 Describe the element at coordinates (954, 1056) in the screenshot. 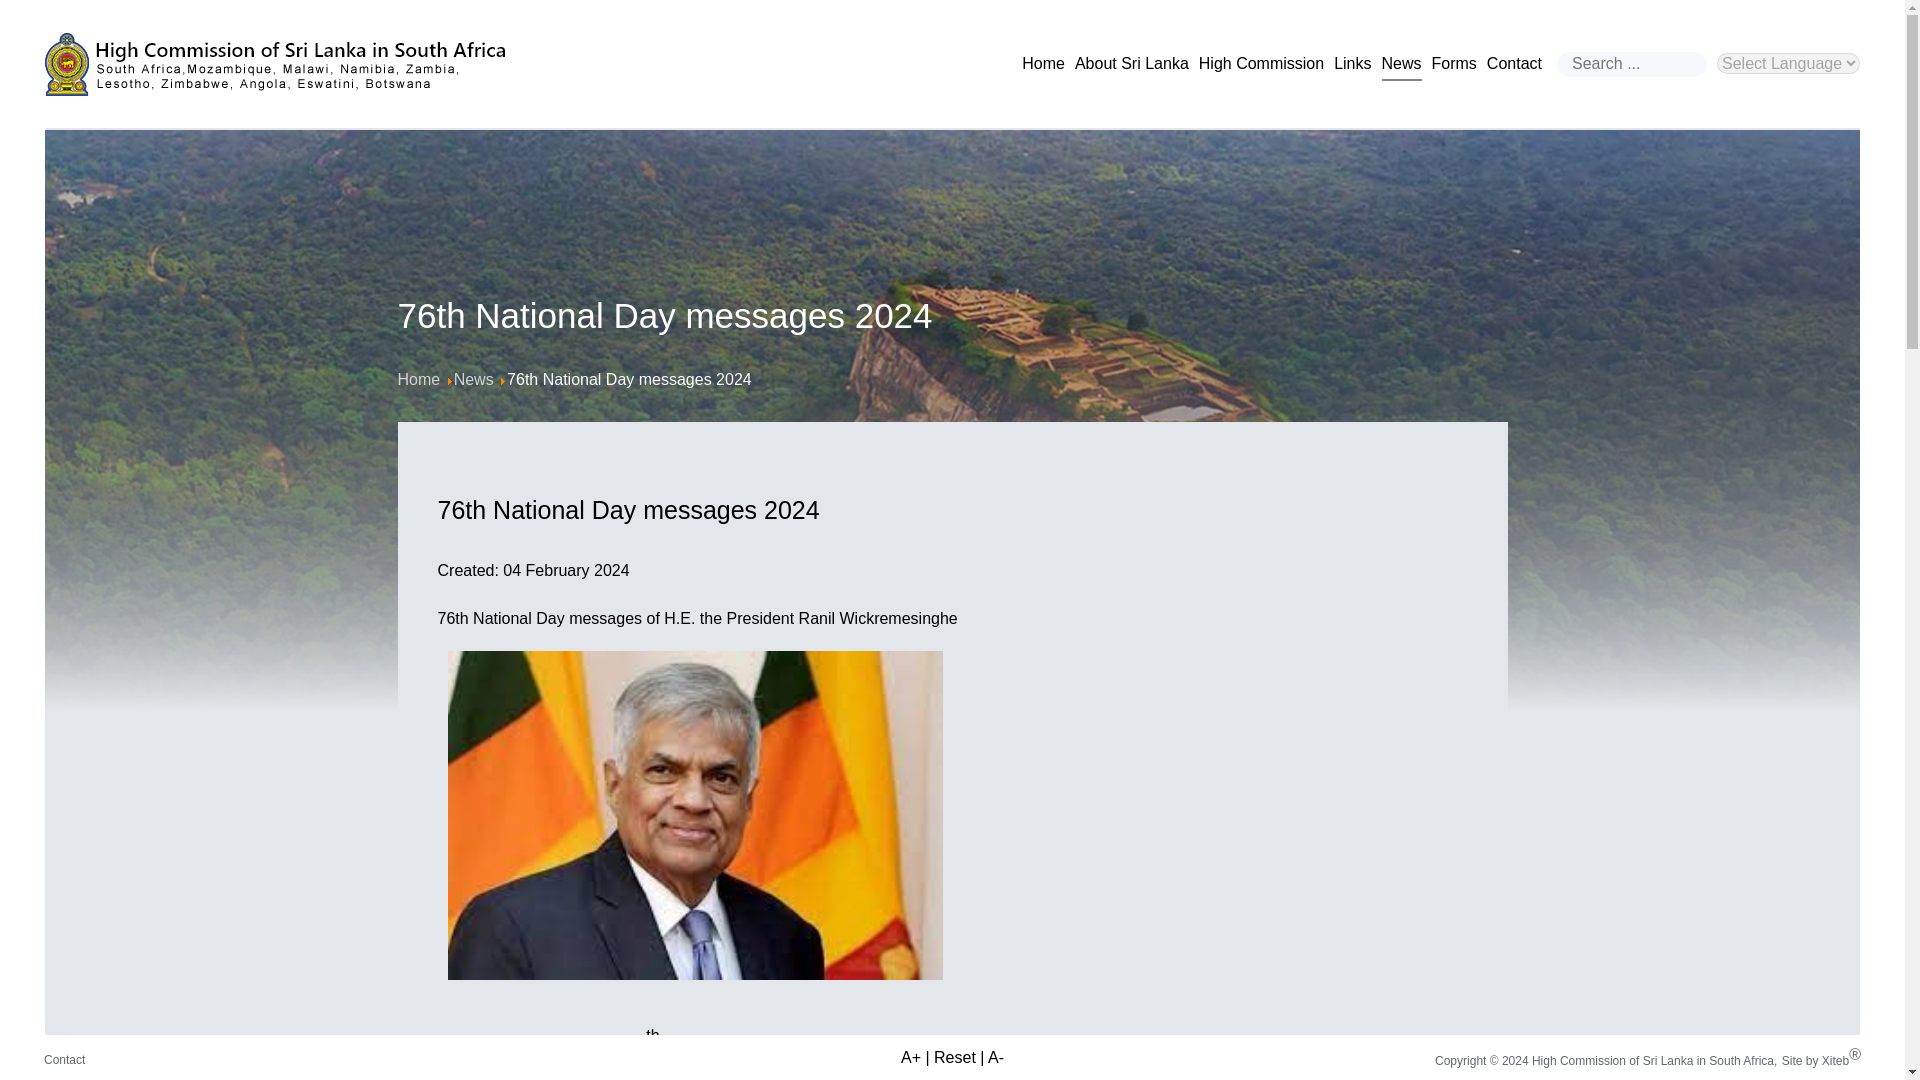

I see `Reset` at that location.